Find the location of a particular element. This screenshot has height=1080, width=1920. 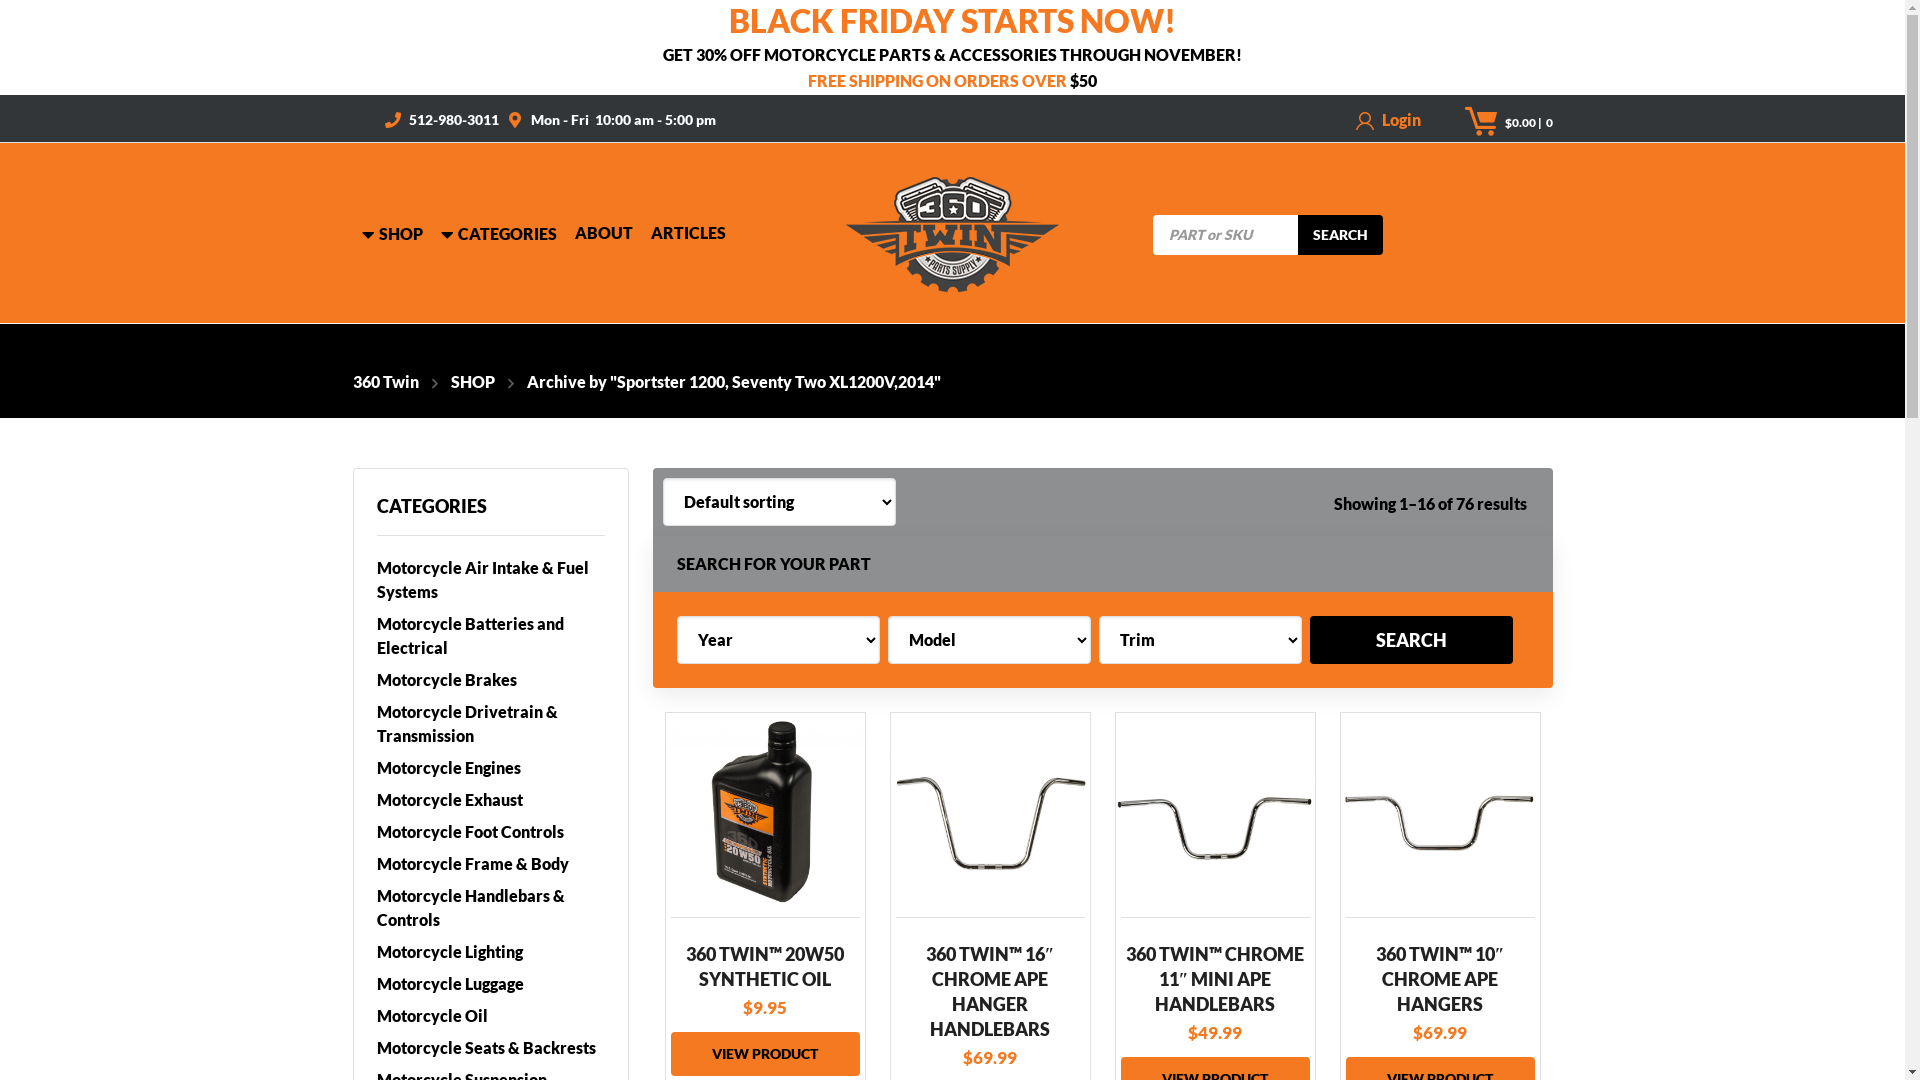

GET 30% OFF MOTORCYCLE PARTS & ACCESSORIES THROUGH NOVEMBER! is located at coordinates (952, 50).